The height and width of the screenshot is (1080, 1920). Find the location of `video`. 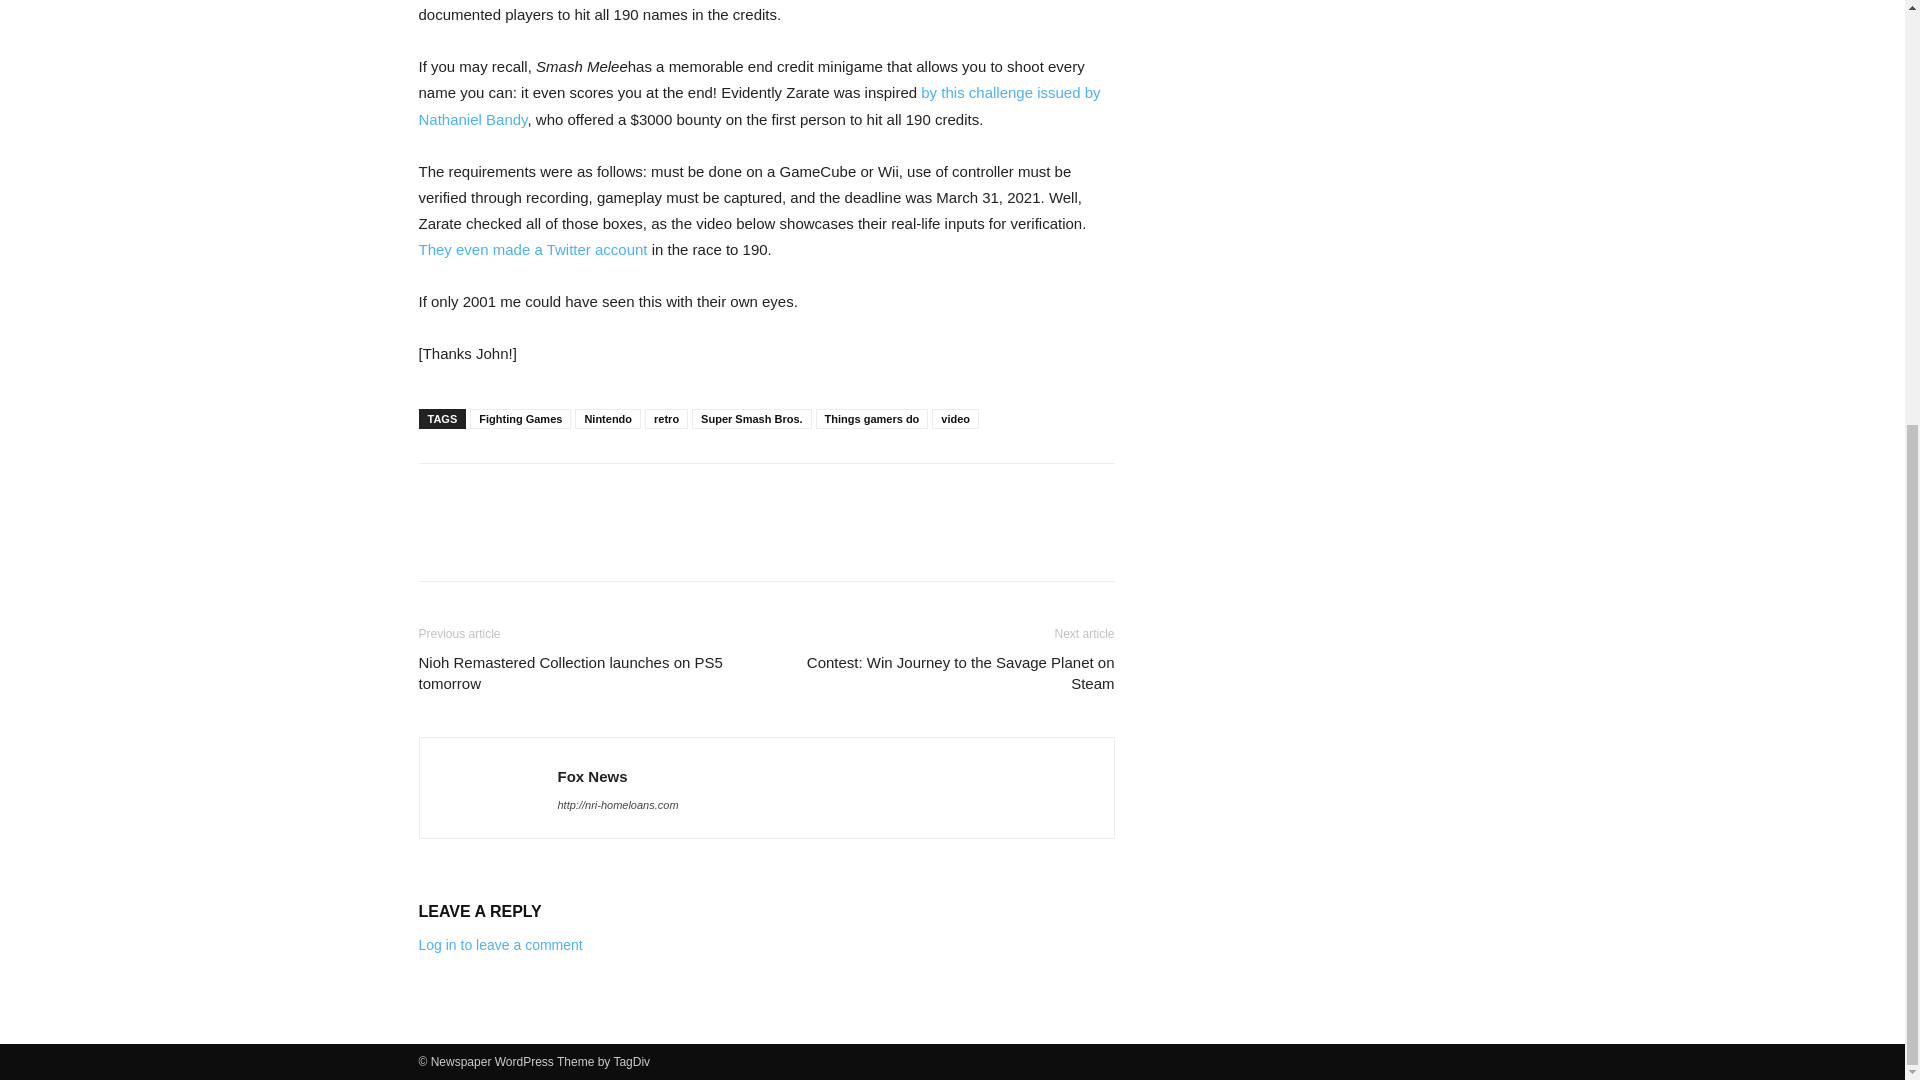

video is located at coordinates (955, 418).